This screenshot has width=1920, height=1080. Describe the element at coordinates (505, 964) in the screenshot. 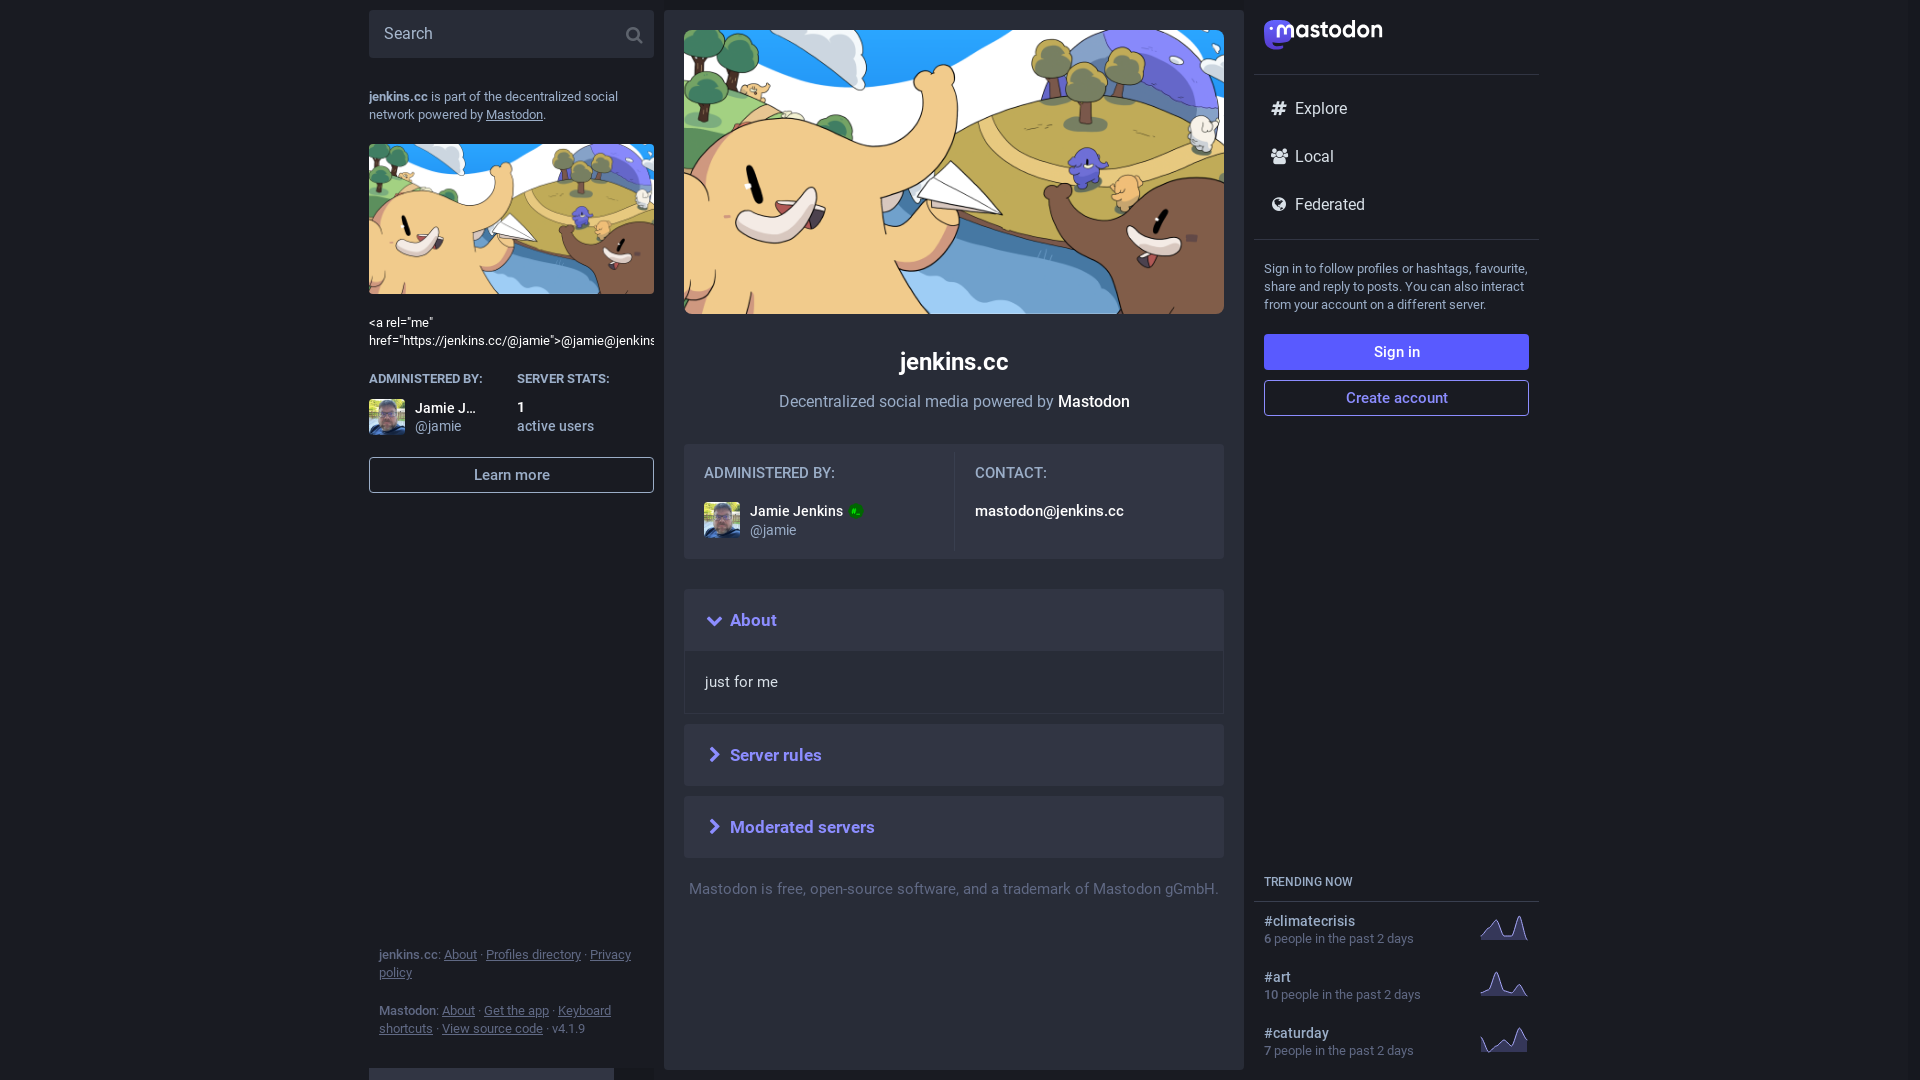

I see `Privacy policy` at that location.